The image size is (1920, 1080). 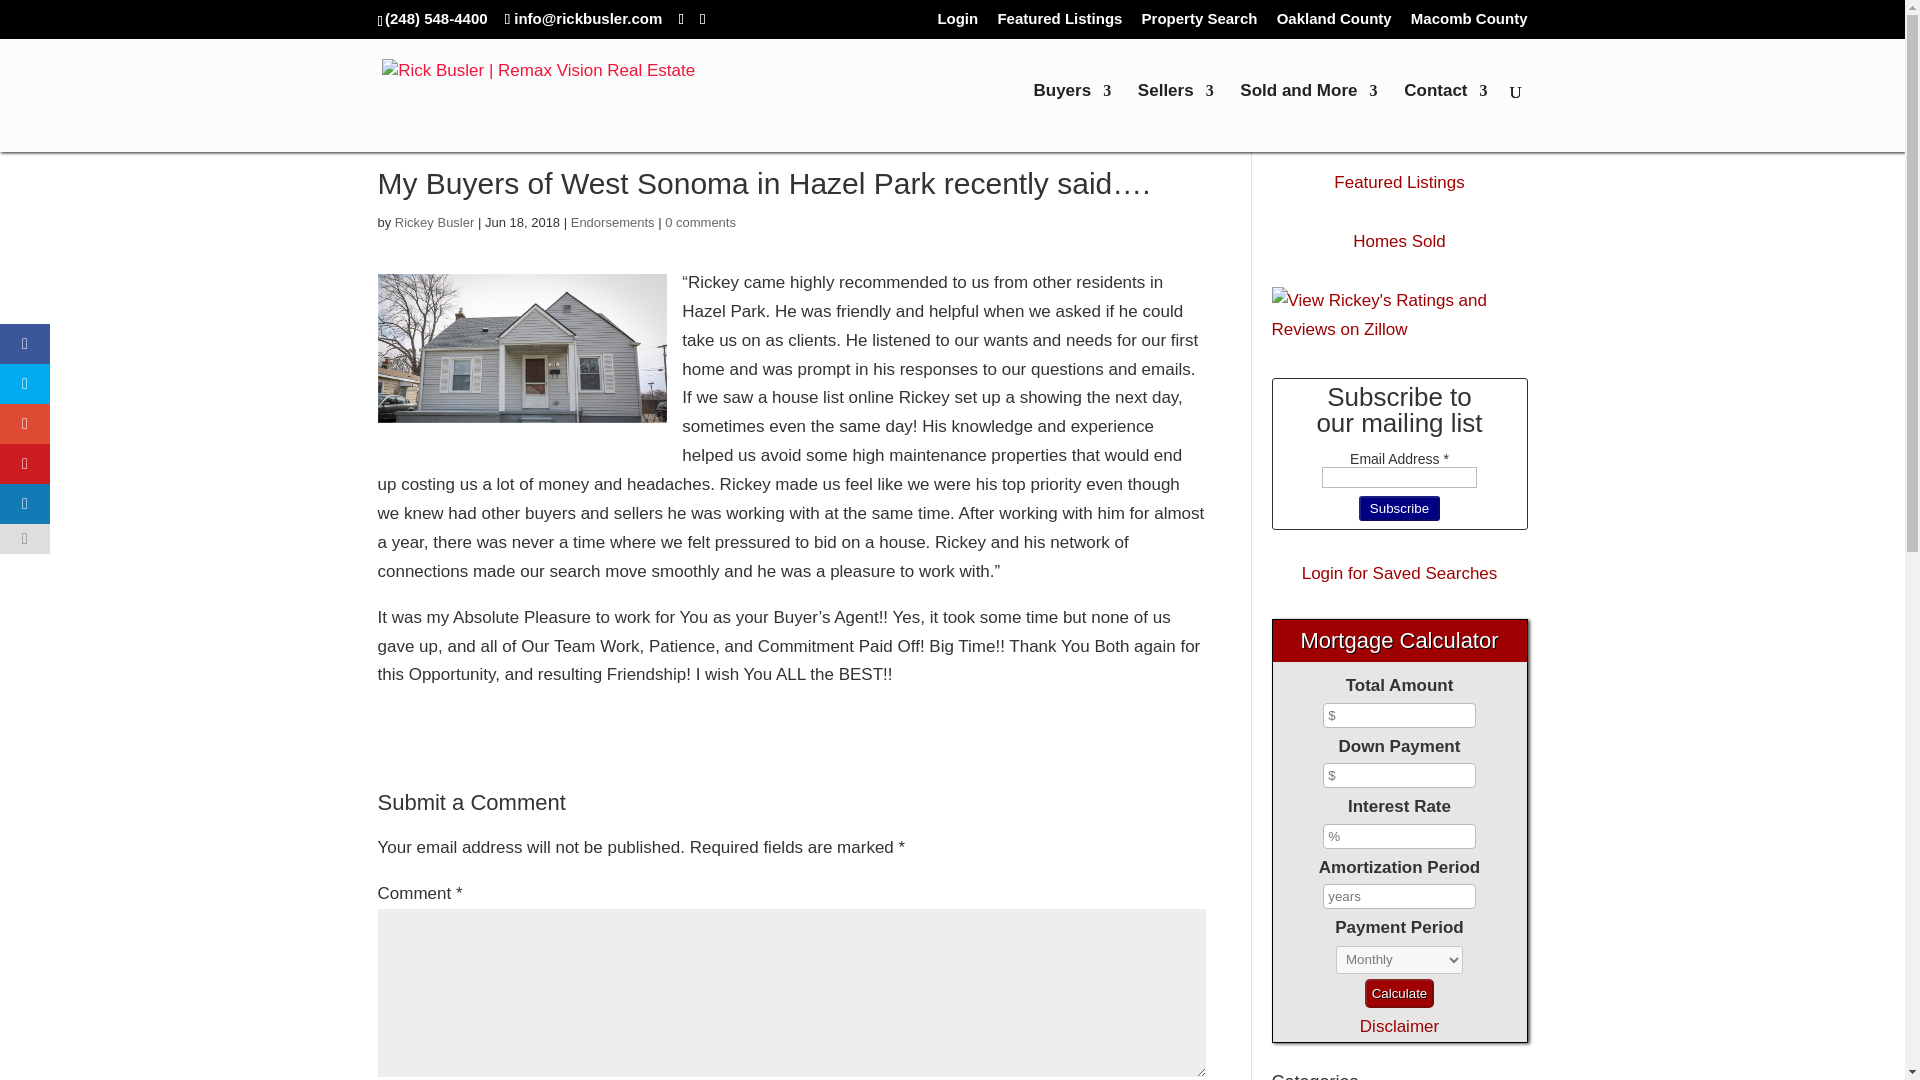 What do you see at coordinates (956, 23) in the screenshot?
I see `Login` at bounding box center [956, 23].